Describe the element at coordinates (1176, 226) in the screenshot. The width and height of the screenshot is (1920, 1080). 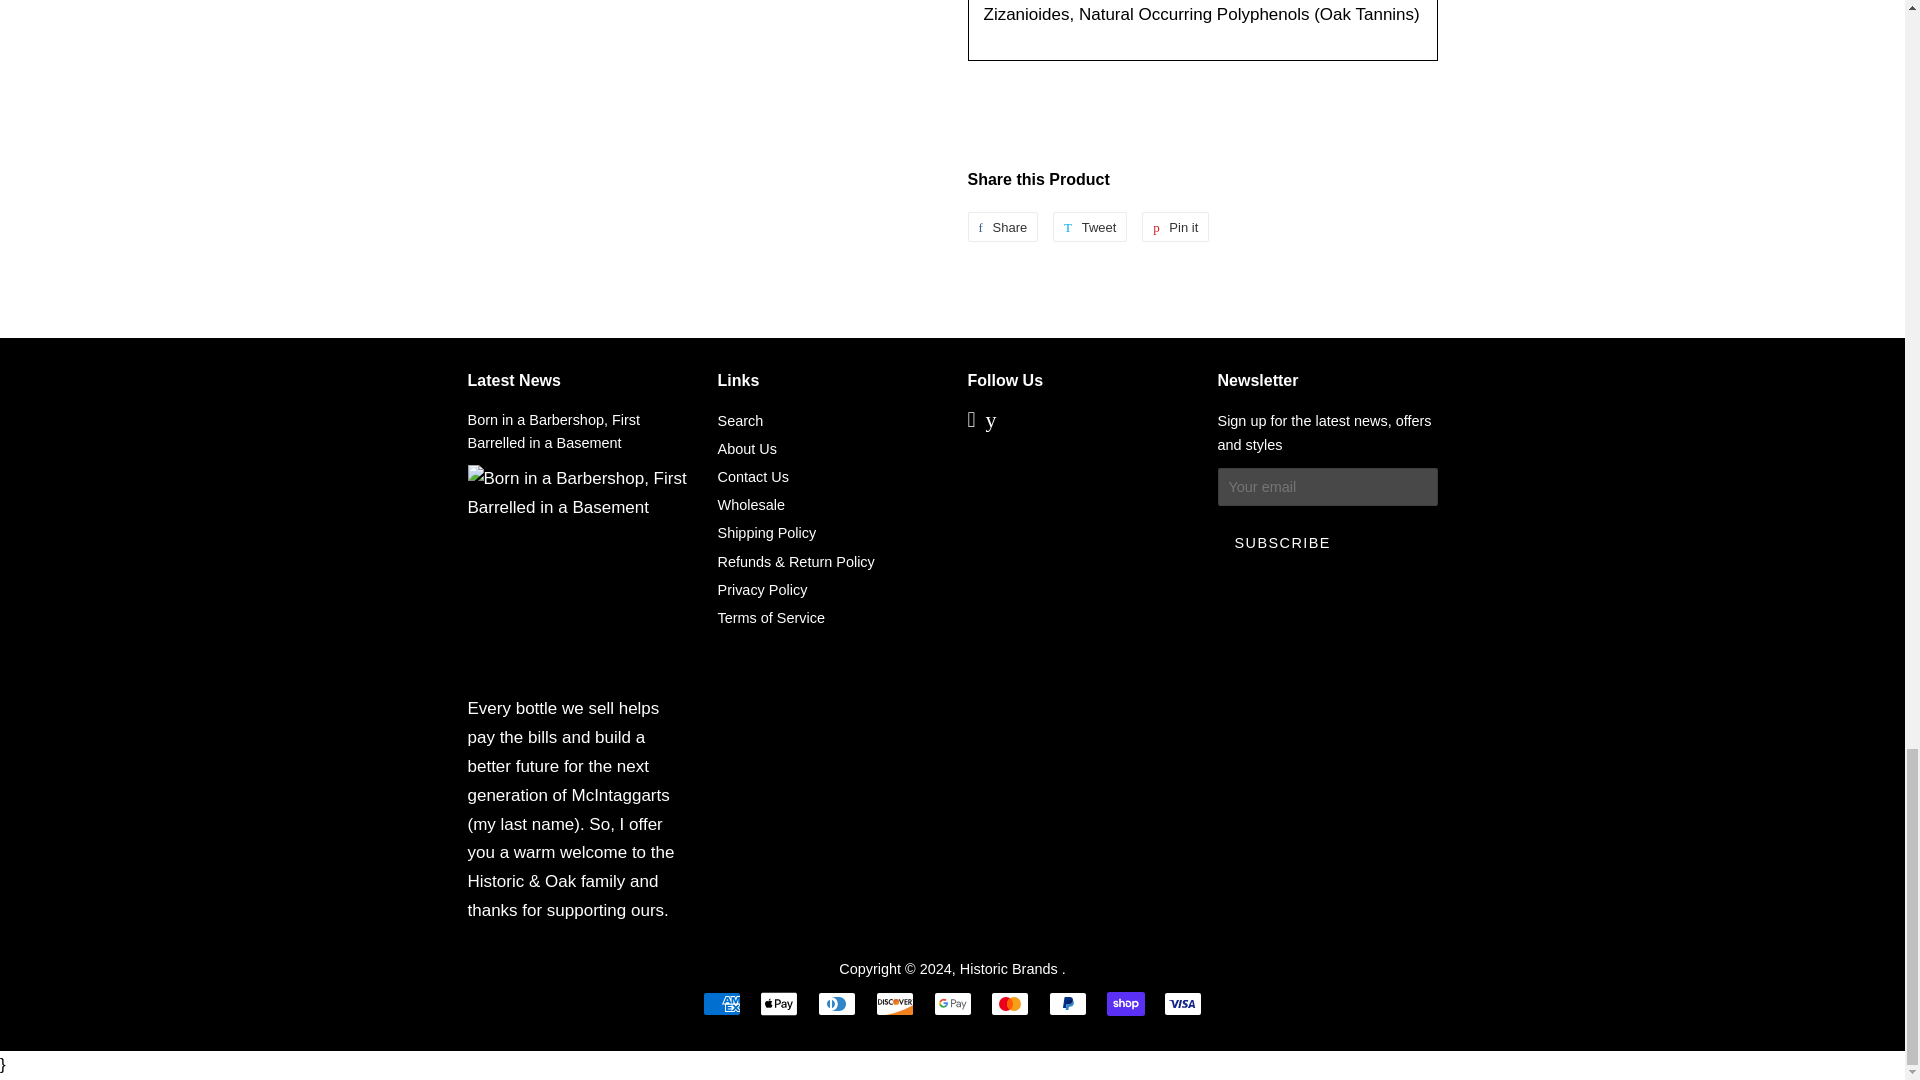
I see `Tweet on Twitter` at that location.